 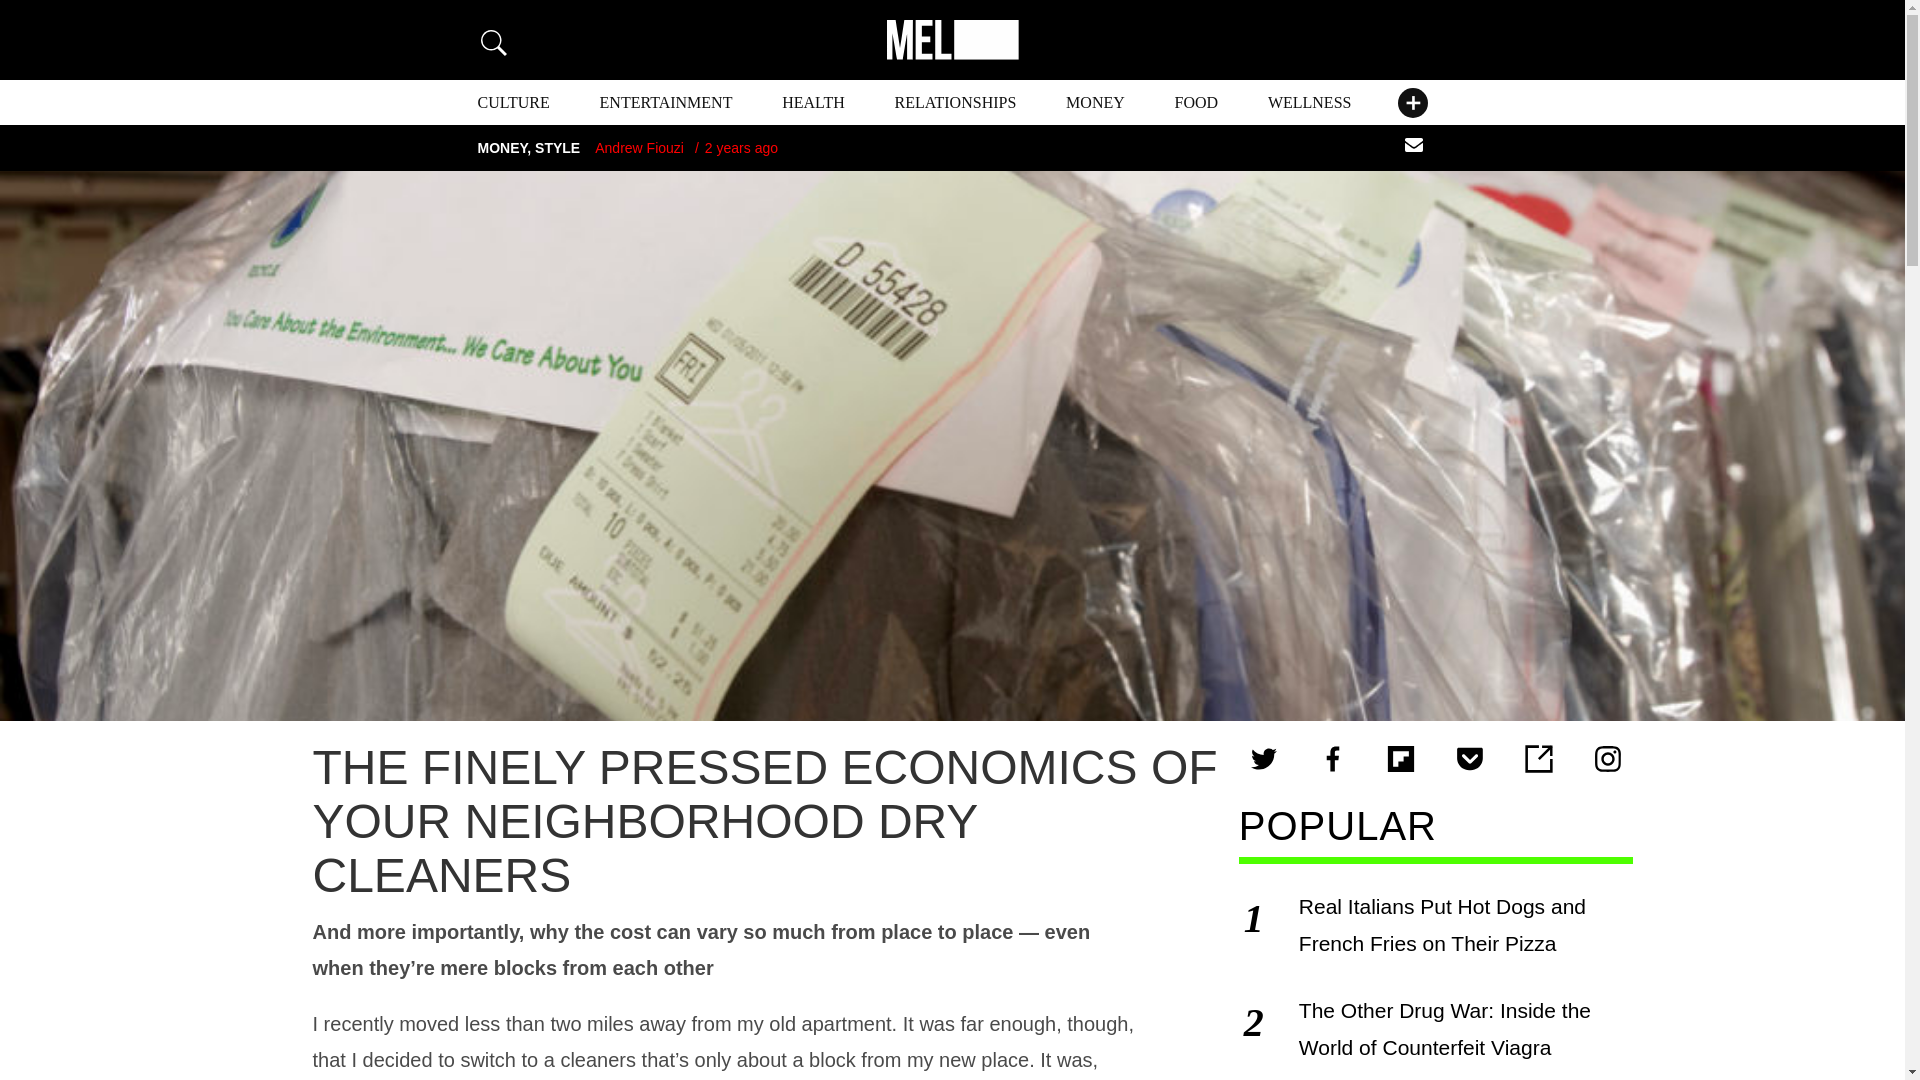 I want to click on Flipboard, so click(x=1400, y=759).